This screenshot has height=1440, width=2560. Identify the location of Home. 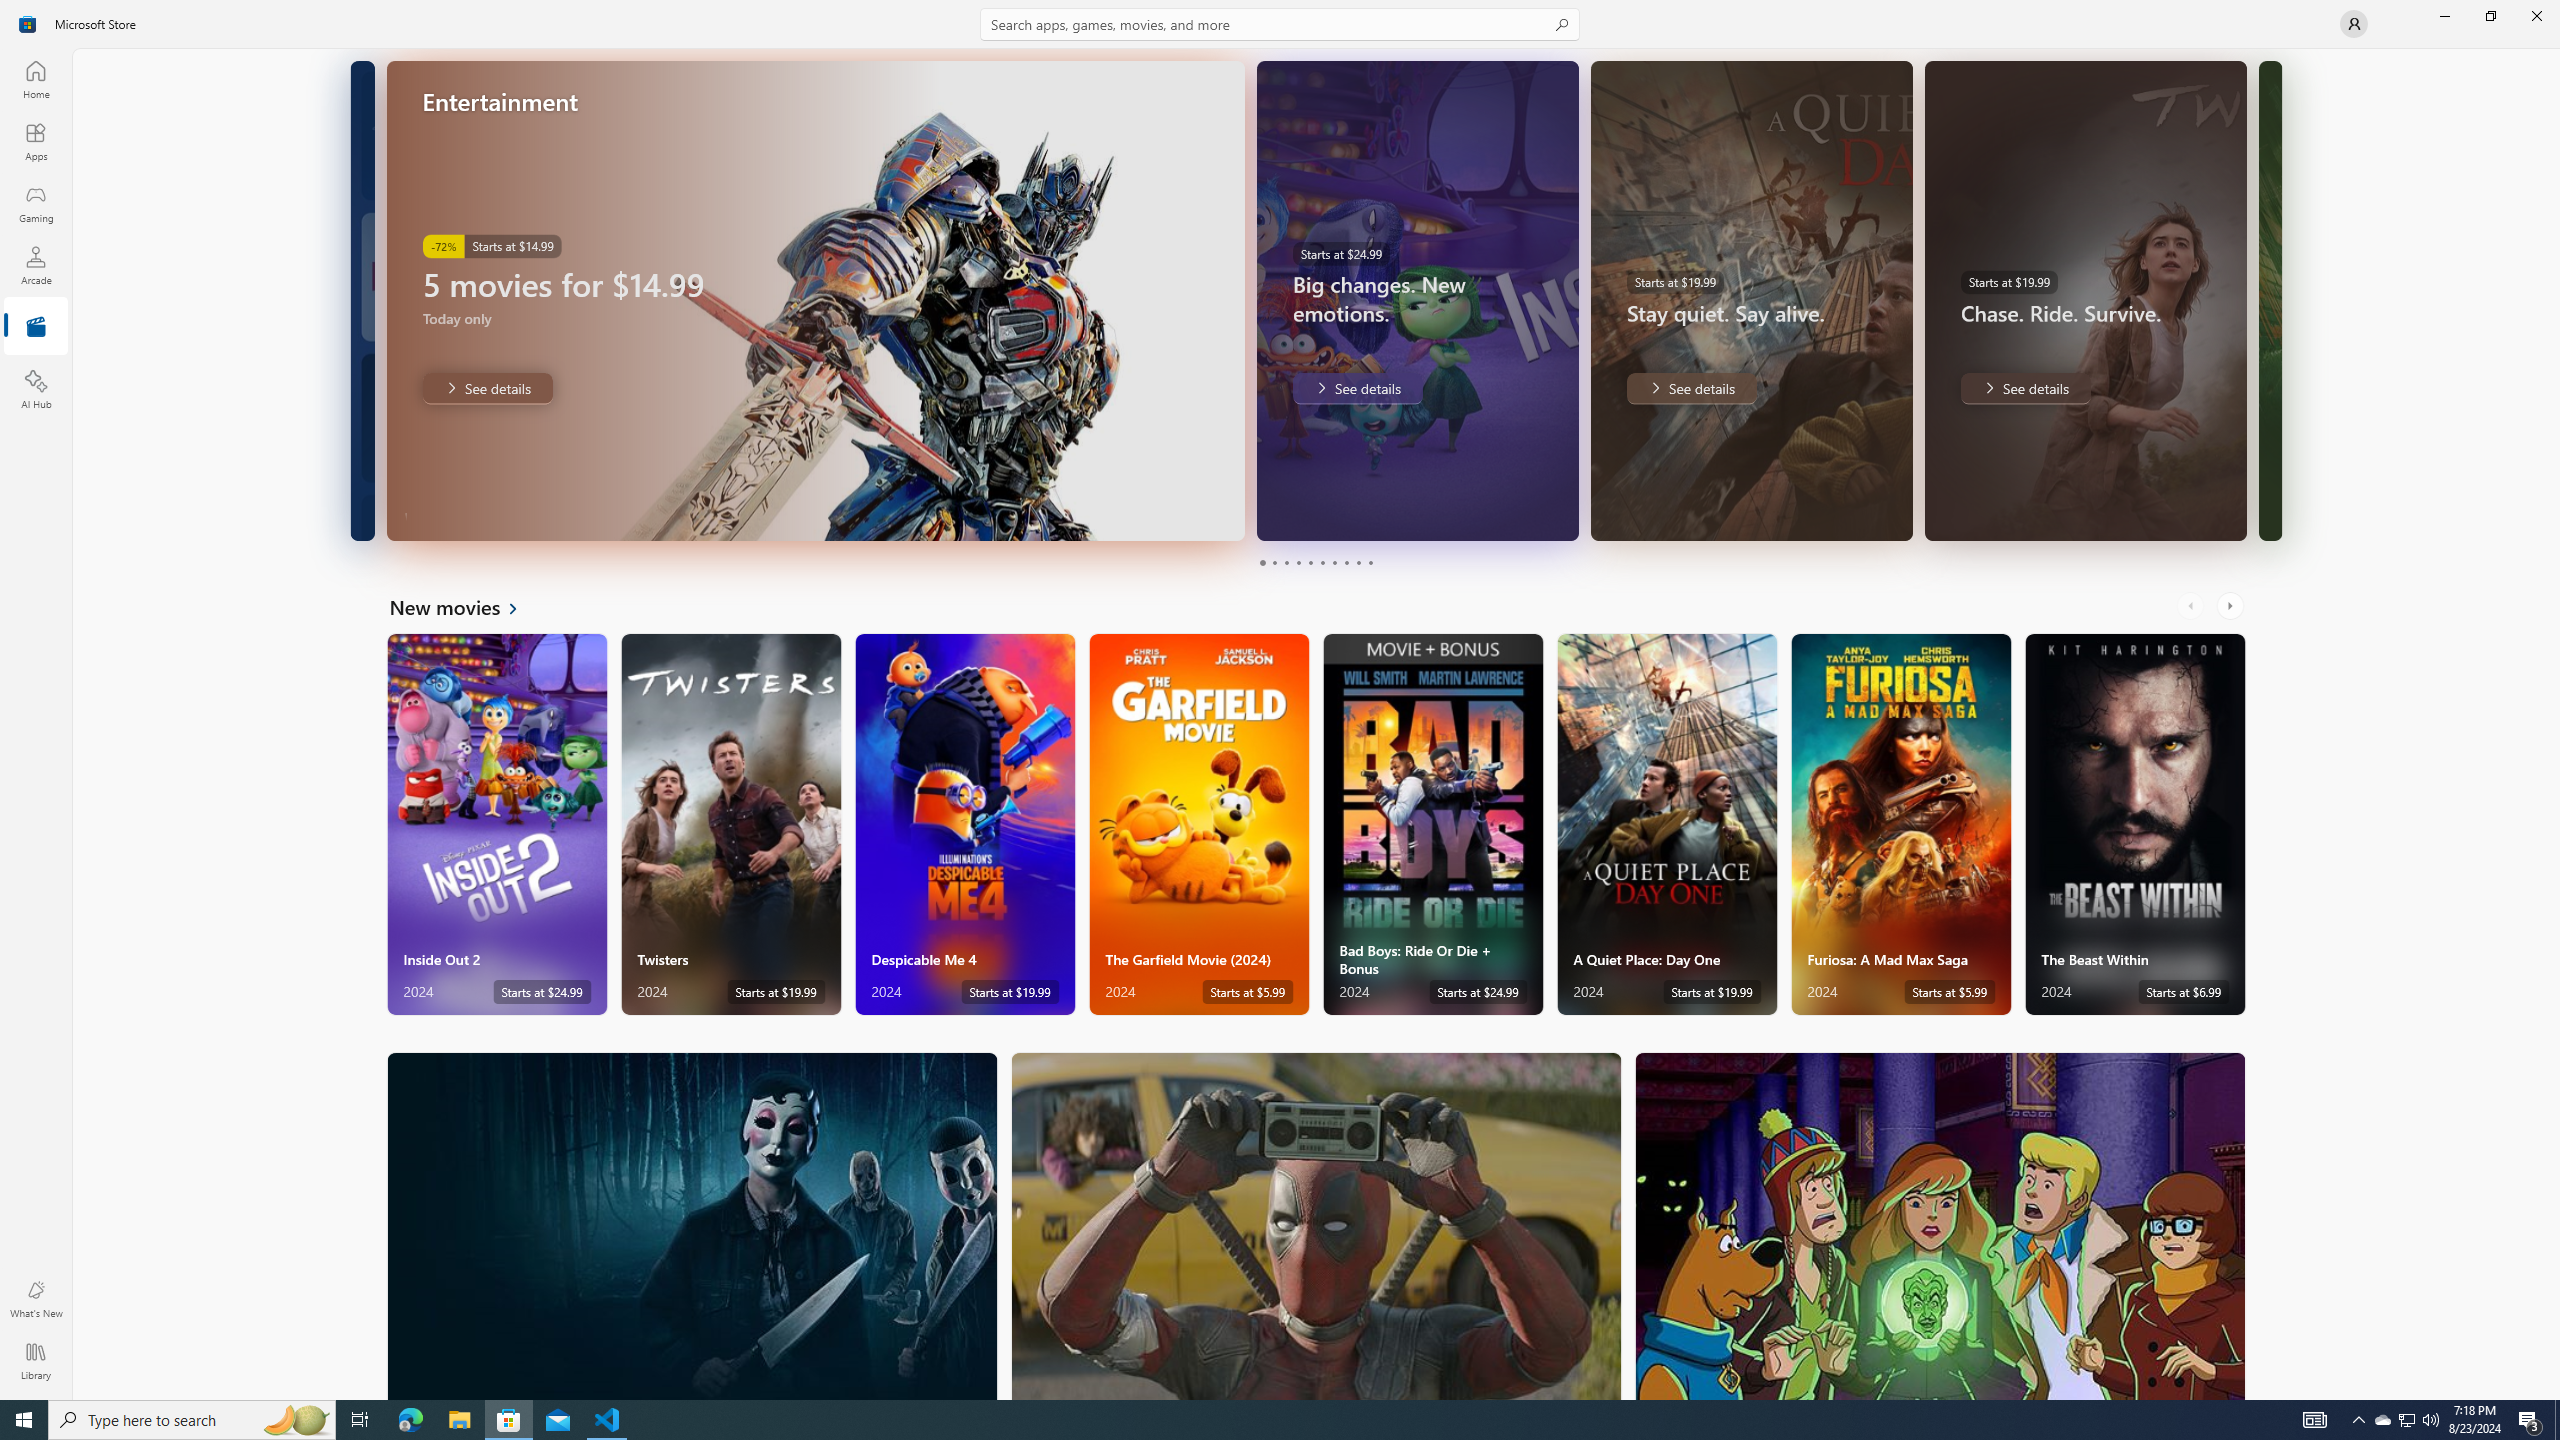
(36, 79).